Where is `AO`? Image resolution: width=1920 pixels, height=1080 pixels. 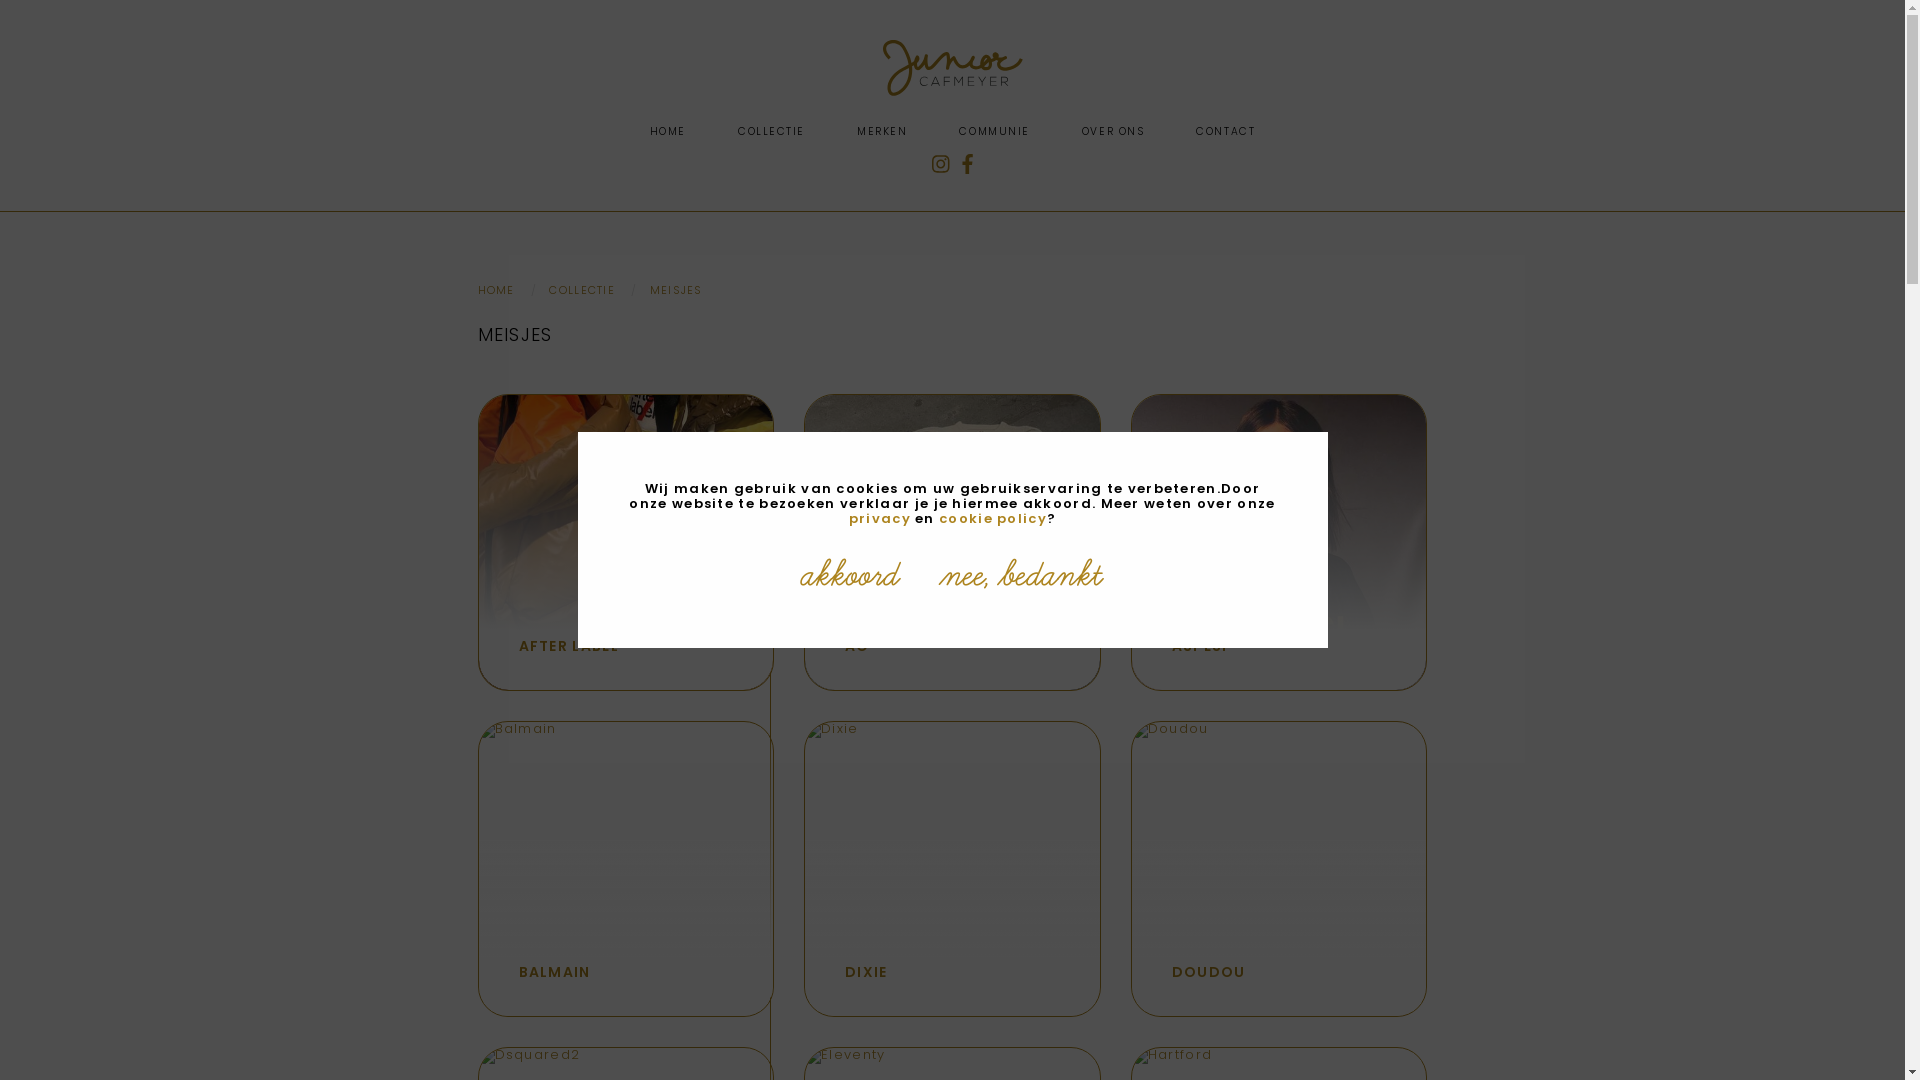
AO is located at coordinates (952, 542).